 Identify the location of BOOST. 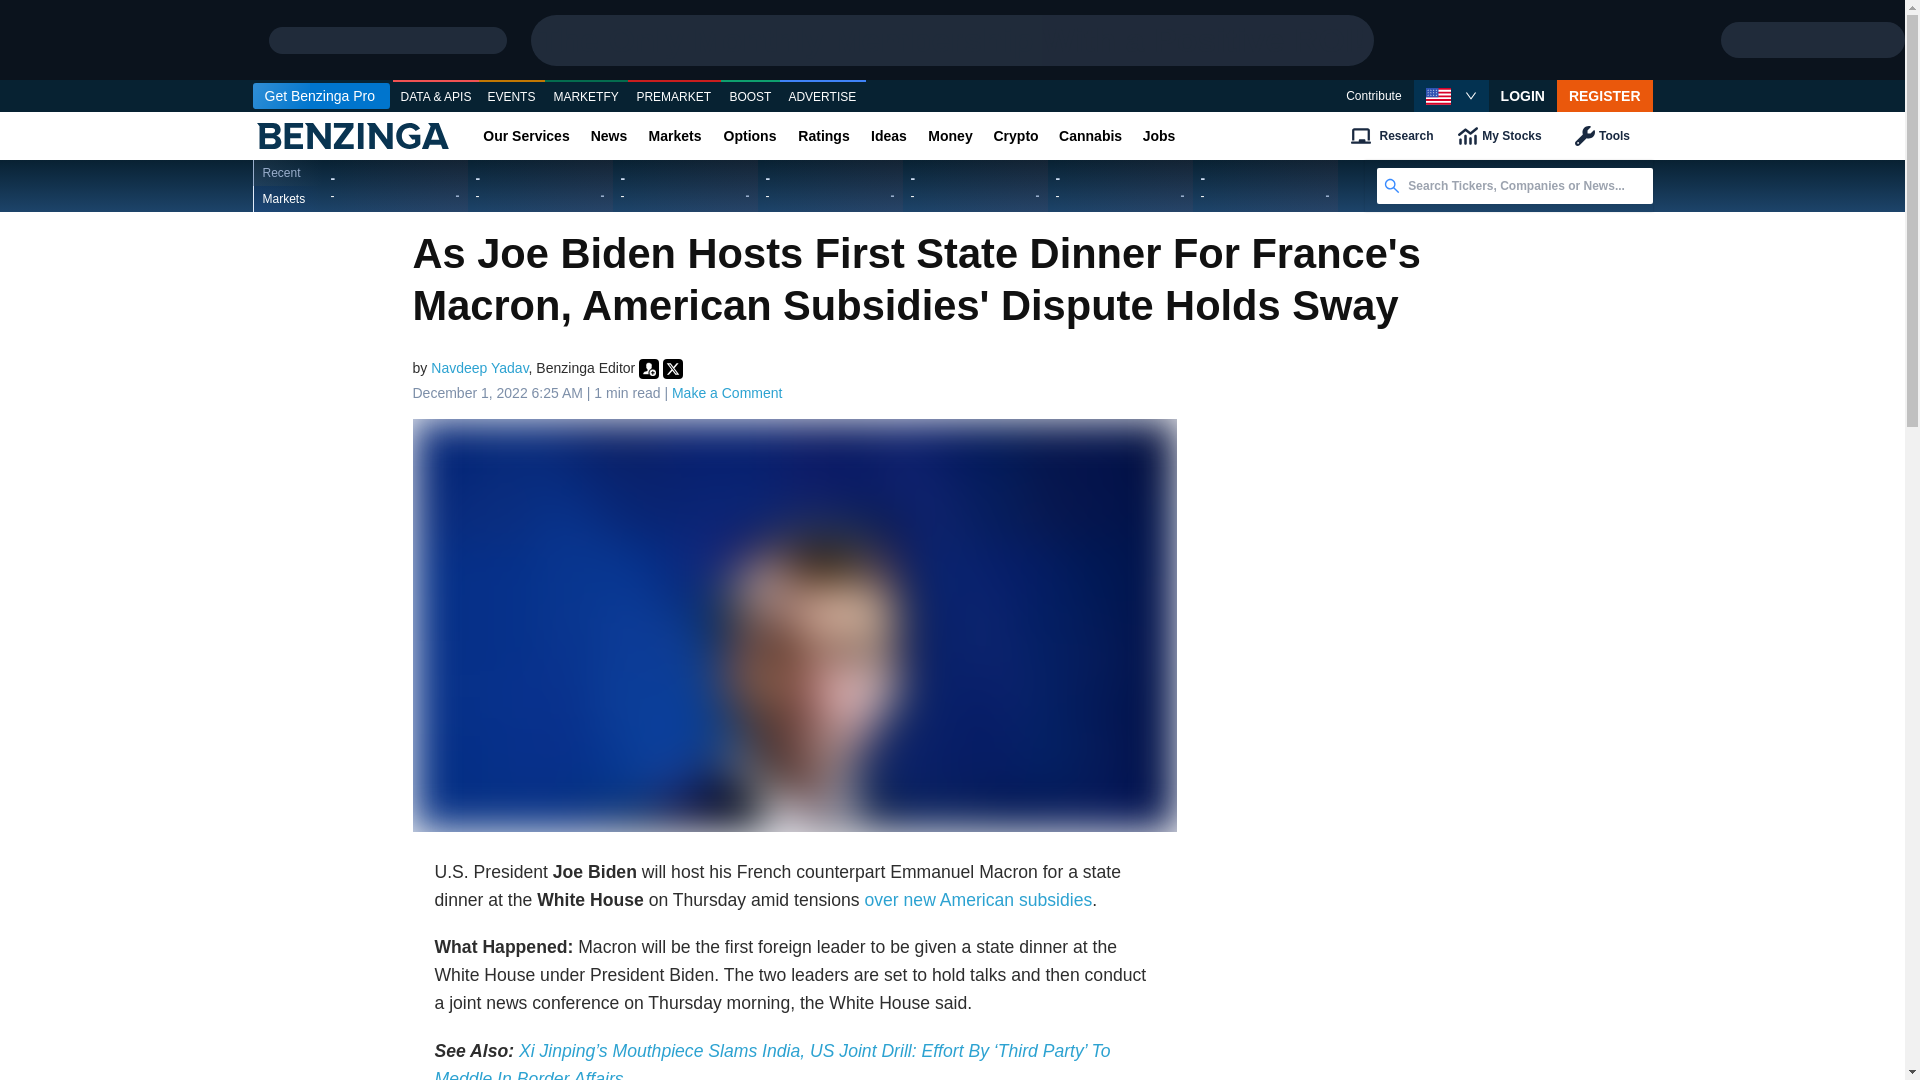
(750, 97).